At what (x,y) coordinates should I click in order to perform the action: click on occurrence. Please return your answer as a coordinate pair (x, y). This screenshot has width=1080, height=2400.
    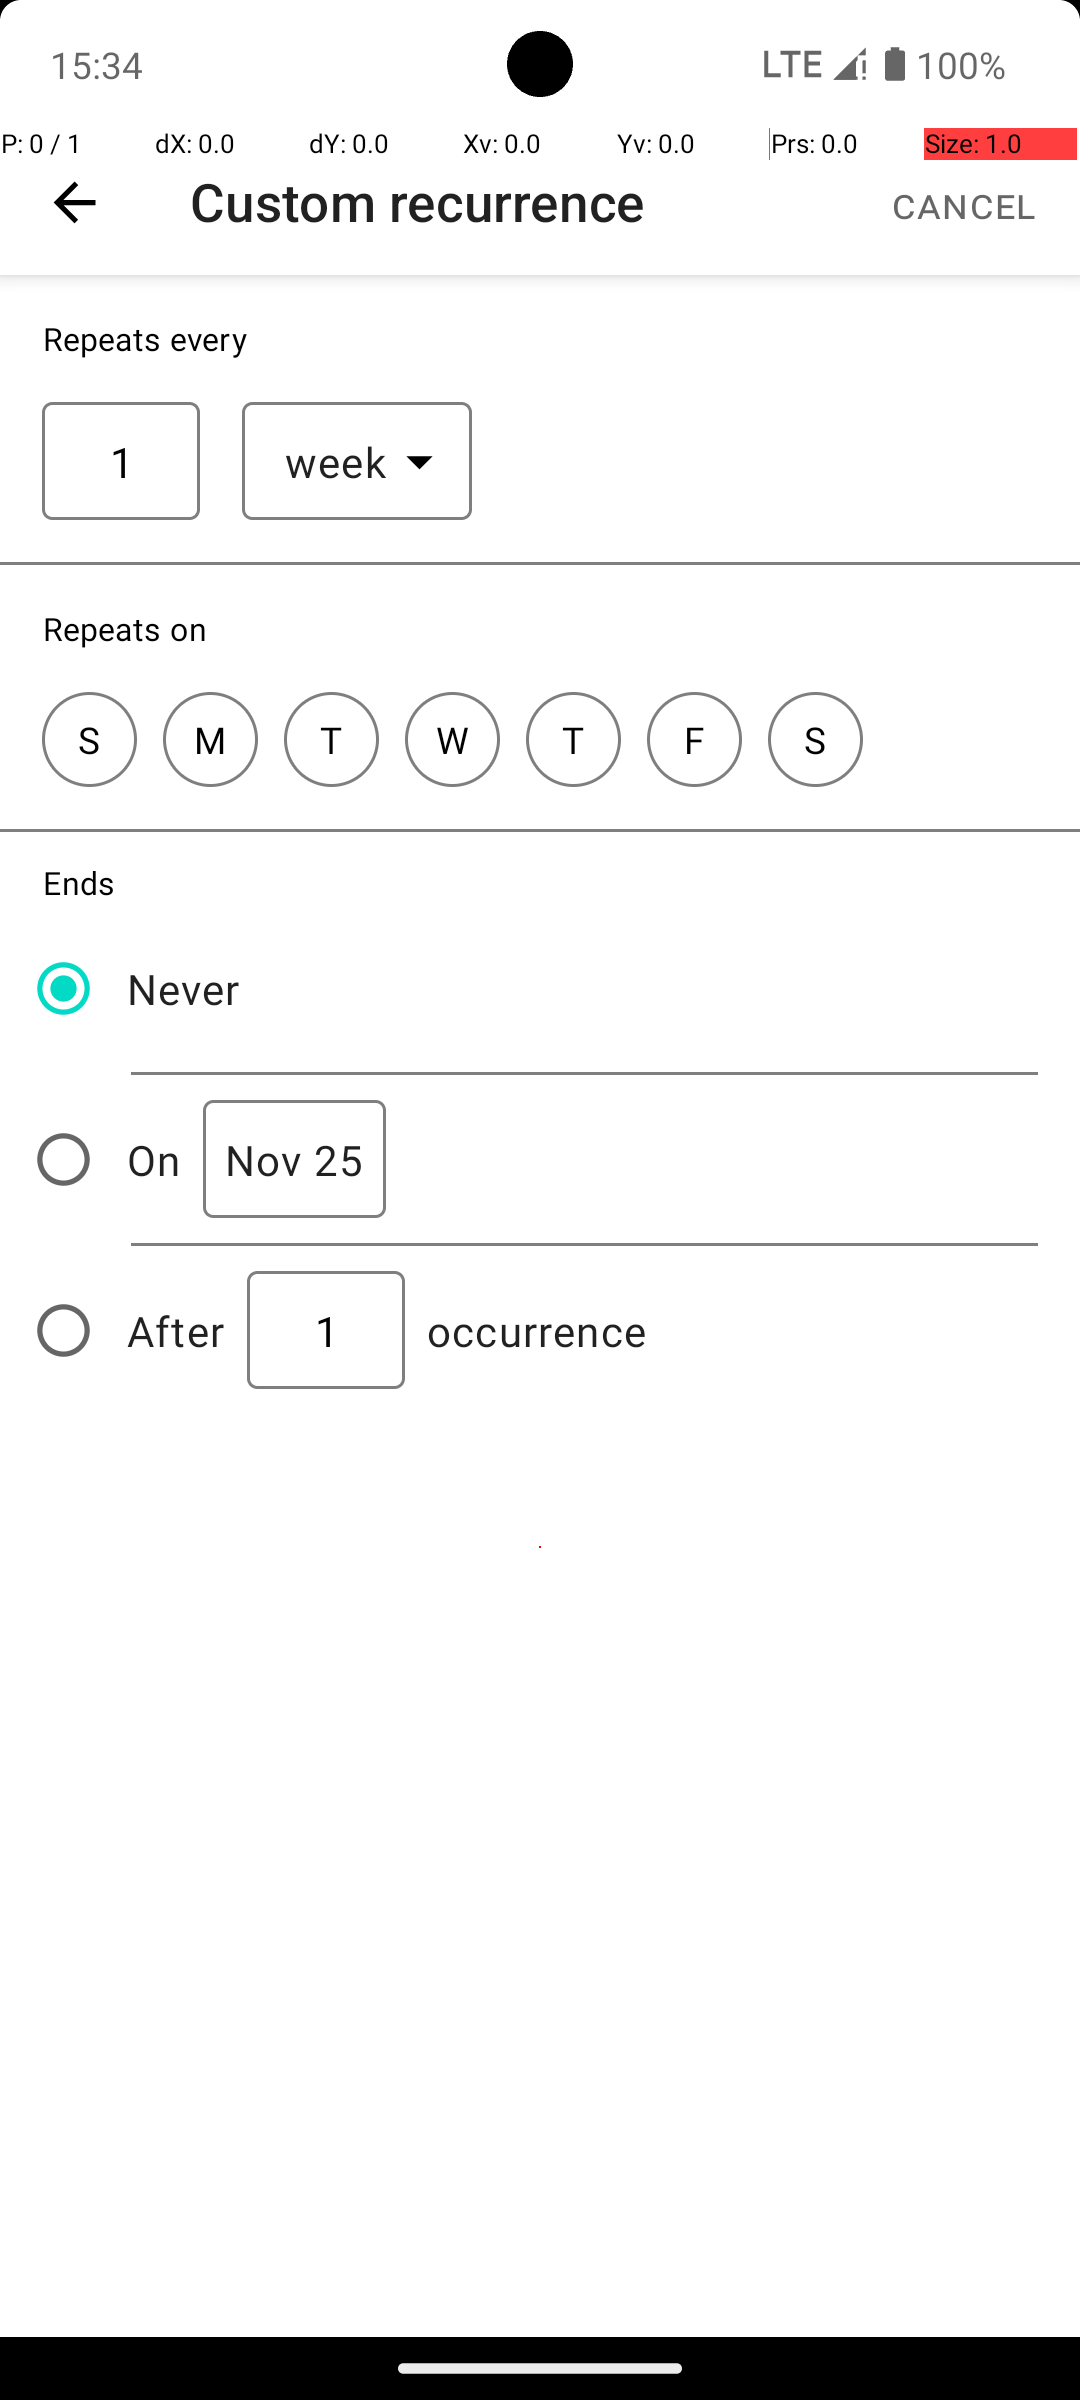
    Looking at the image, I should click on (537, 1330).